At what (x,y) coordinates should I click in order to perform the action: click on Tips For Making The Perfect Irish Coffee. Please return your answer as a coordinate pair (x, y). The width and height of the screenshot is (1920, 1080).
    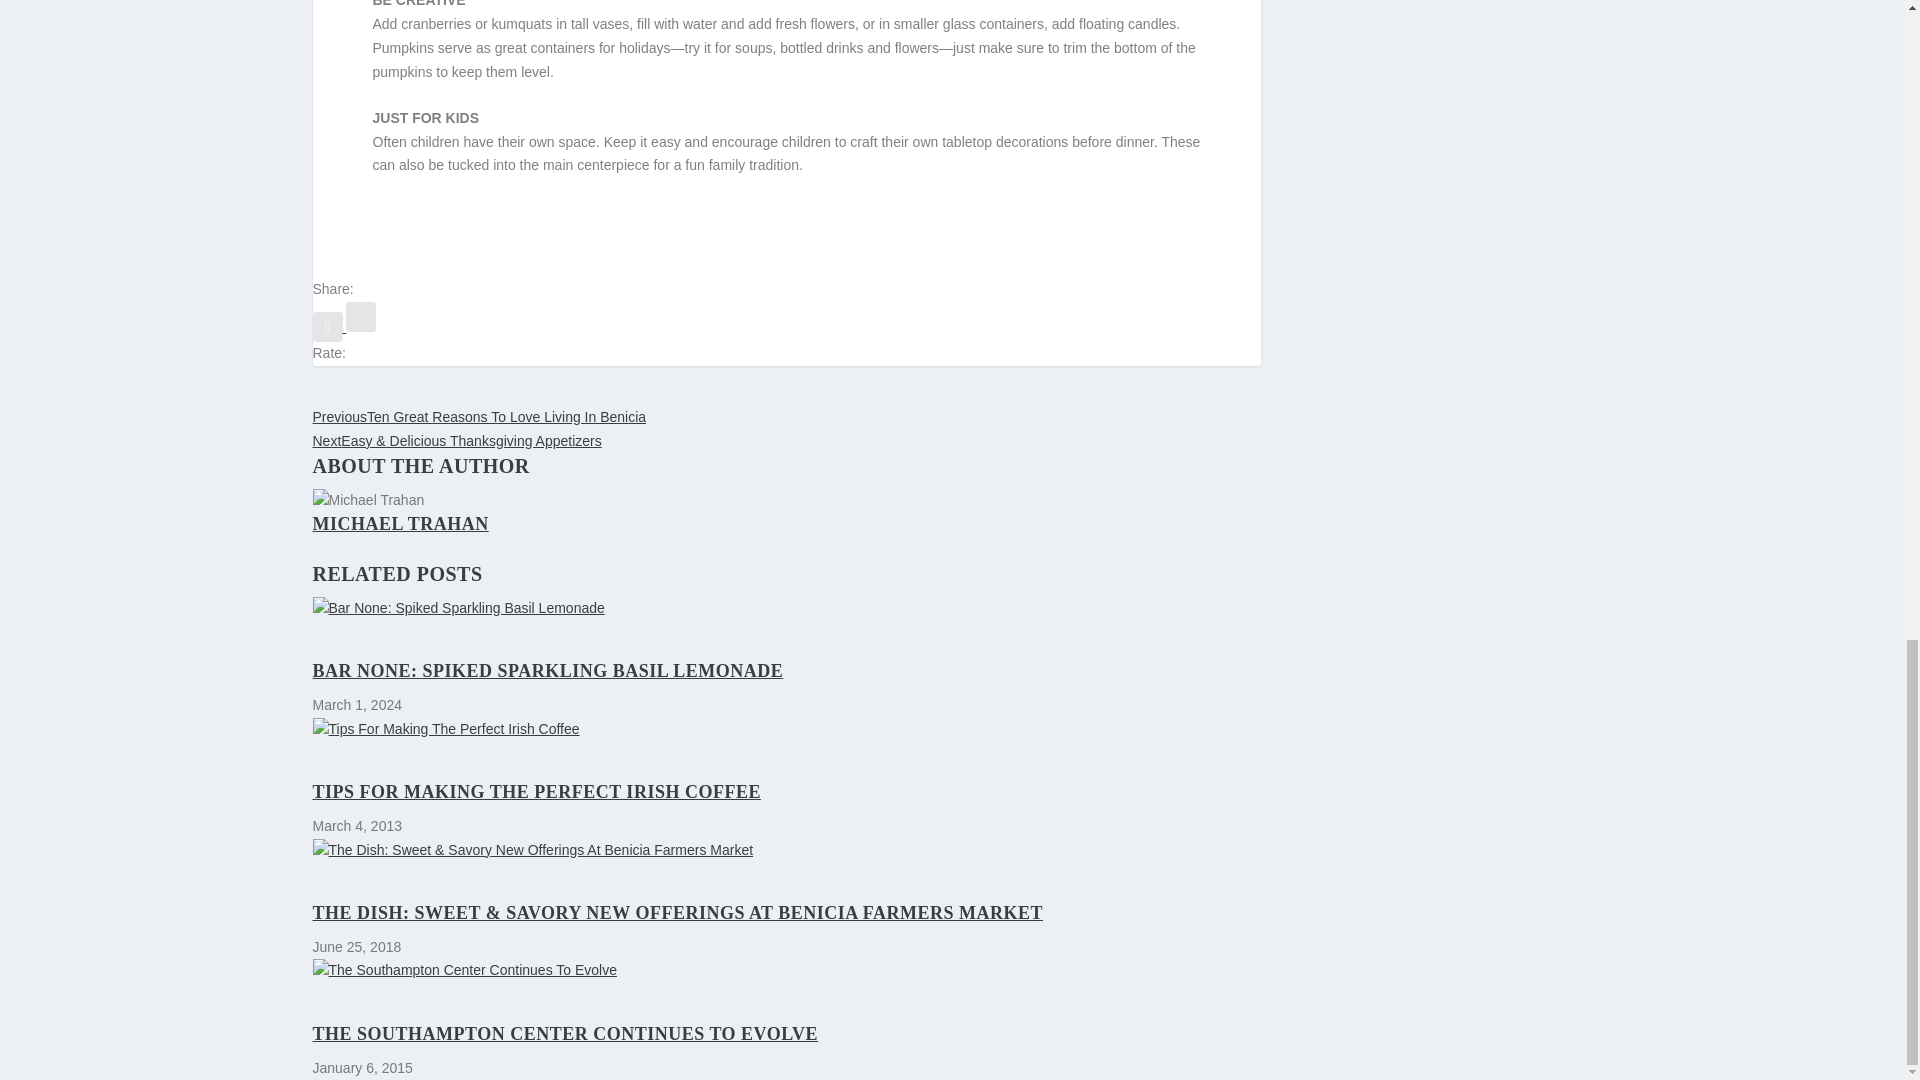
    Looking at the image, I should click on (785, 730).